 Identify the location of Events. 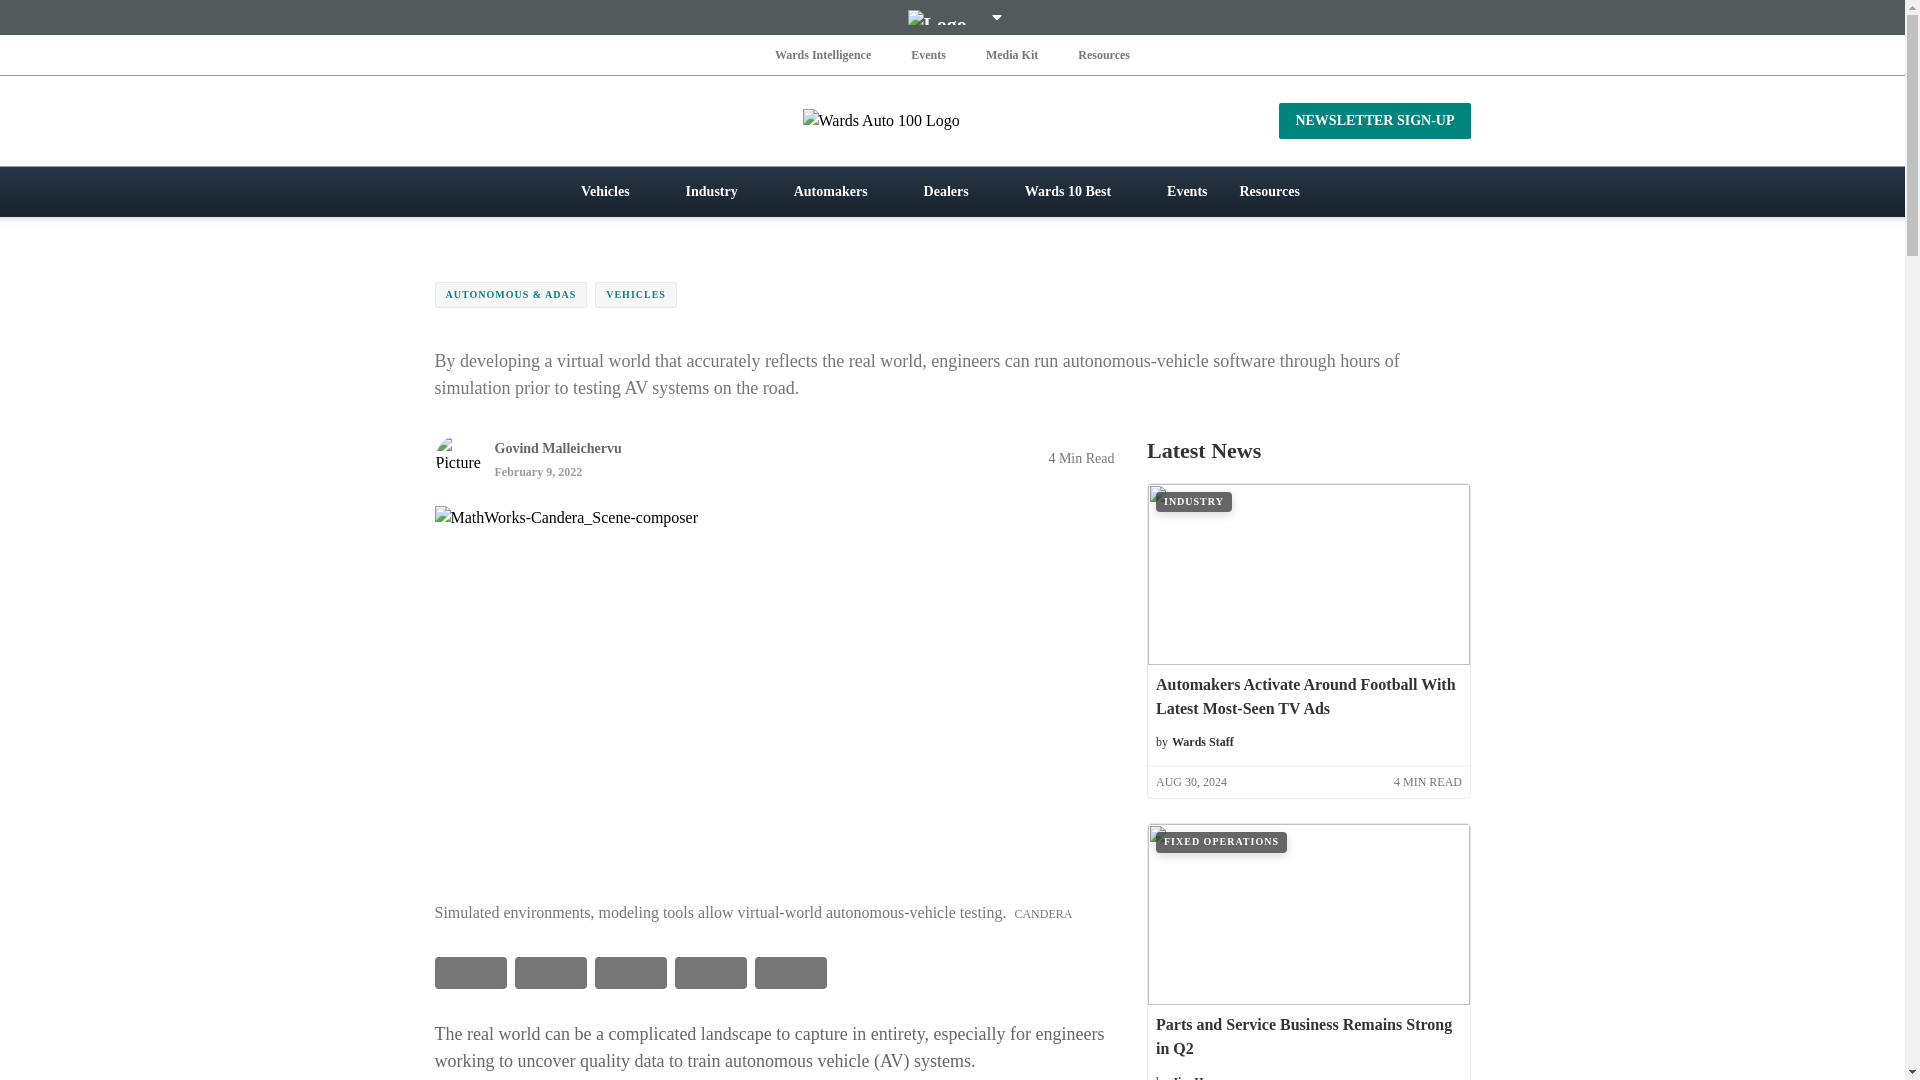
(928, 54).